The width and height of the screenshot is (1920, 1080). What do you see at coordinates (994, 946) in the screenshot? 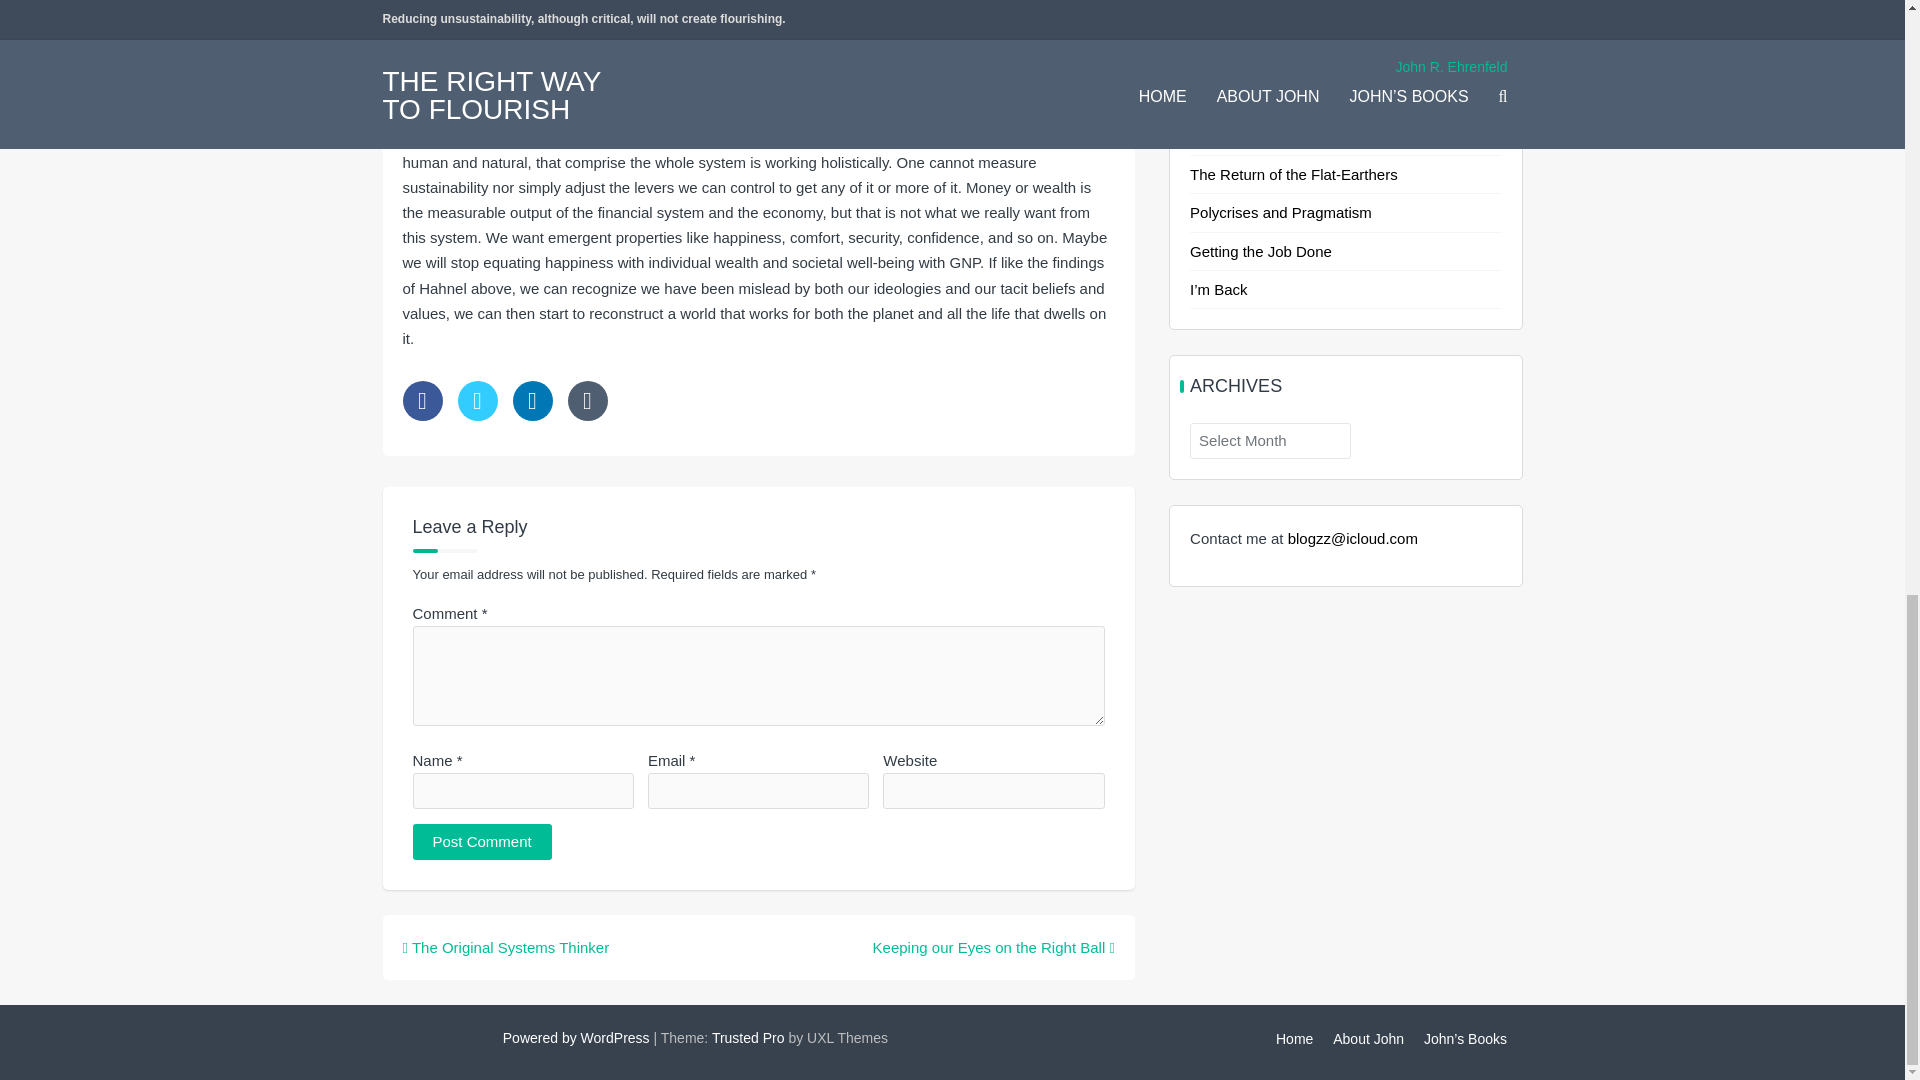
I see `Keeping our Eyes on the Right Ball` at bounding box center [994, 946].